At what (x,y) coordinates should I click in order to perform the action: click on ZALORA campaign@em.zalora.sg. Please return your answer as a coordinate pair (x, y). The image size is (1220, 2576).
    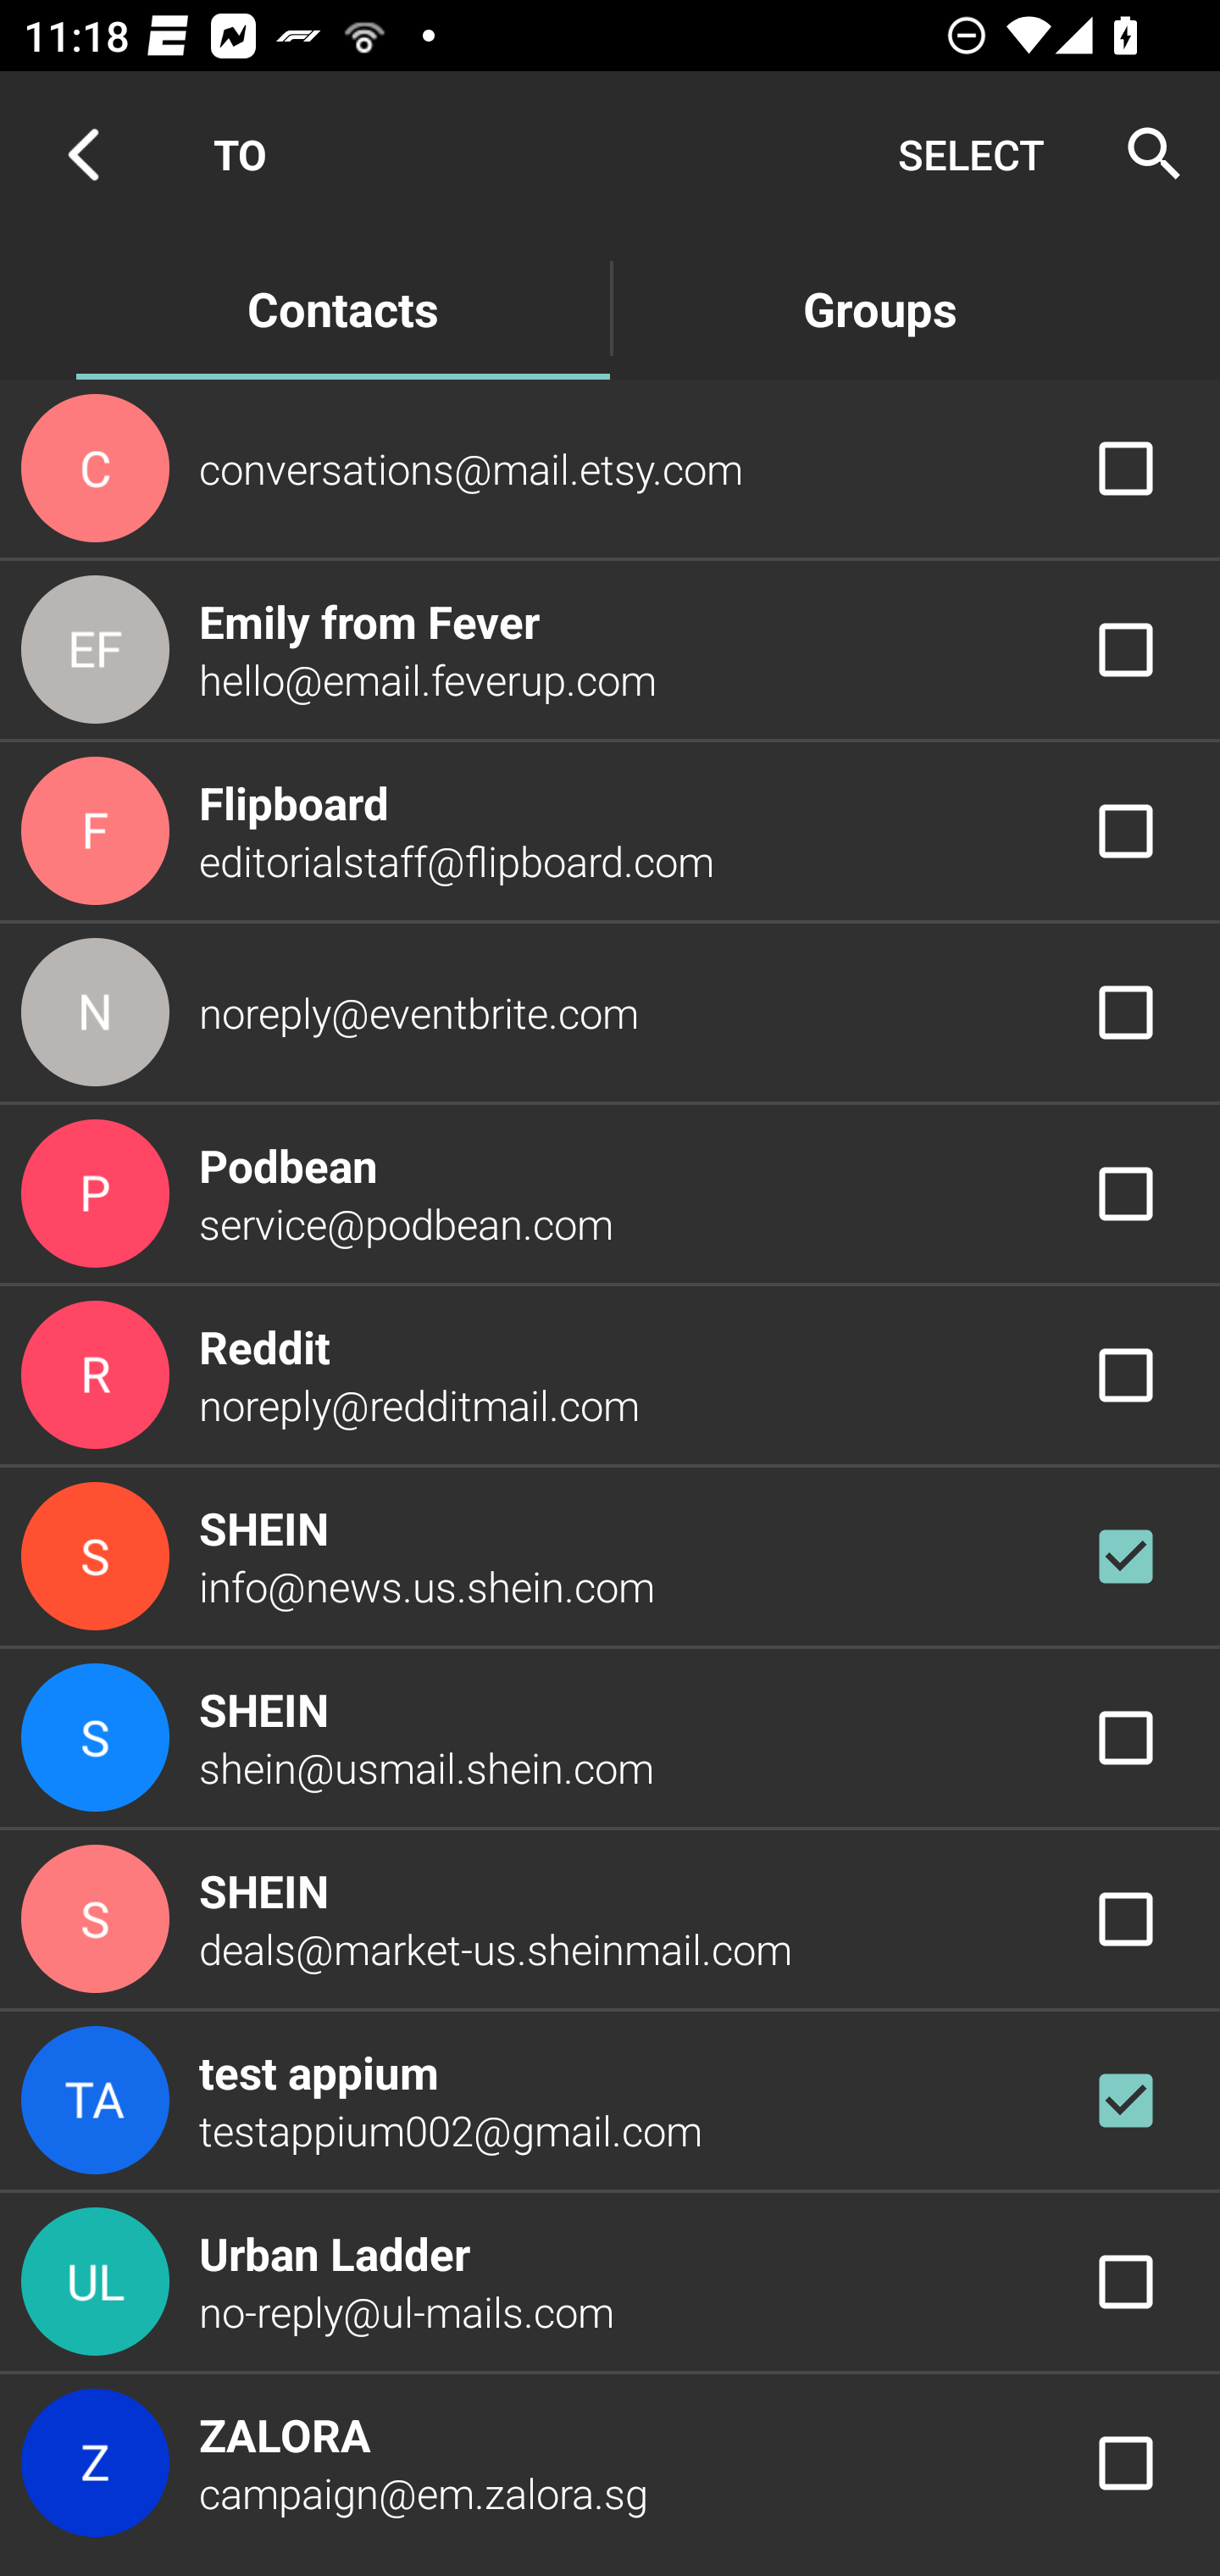
    Looking at the image, I should click on (610, 2463).